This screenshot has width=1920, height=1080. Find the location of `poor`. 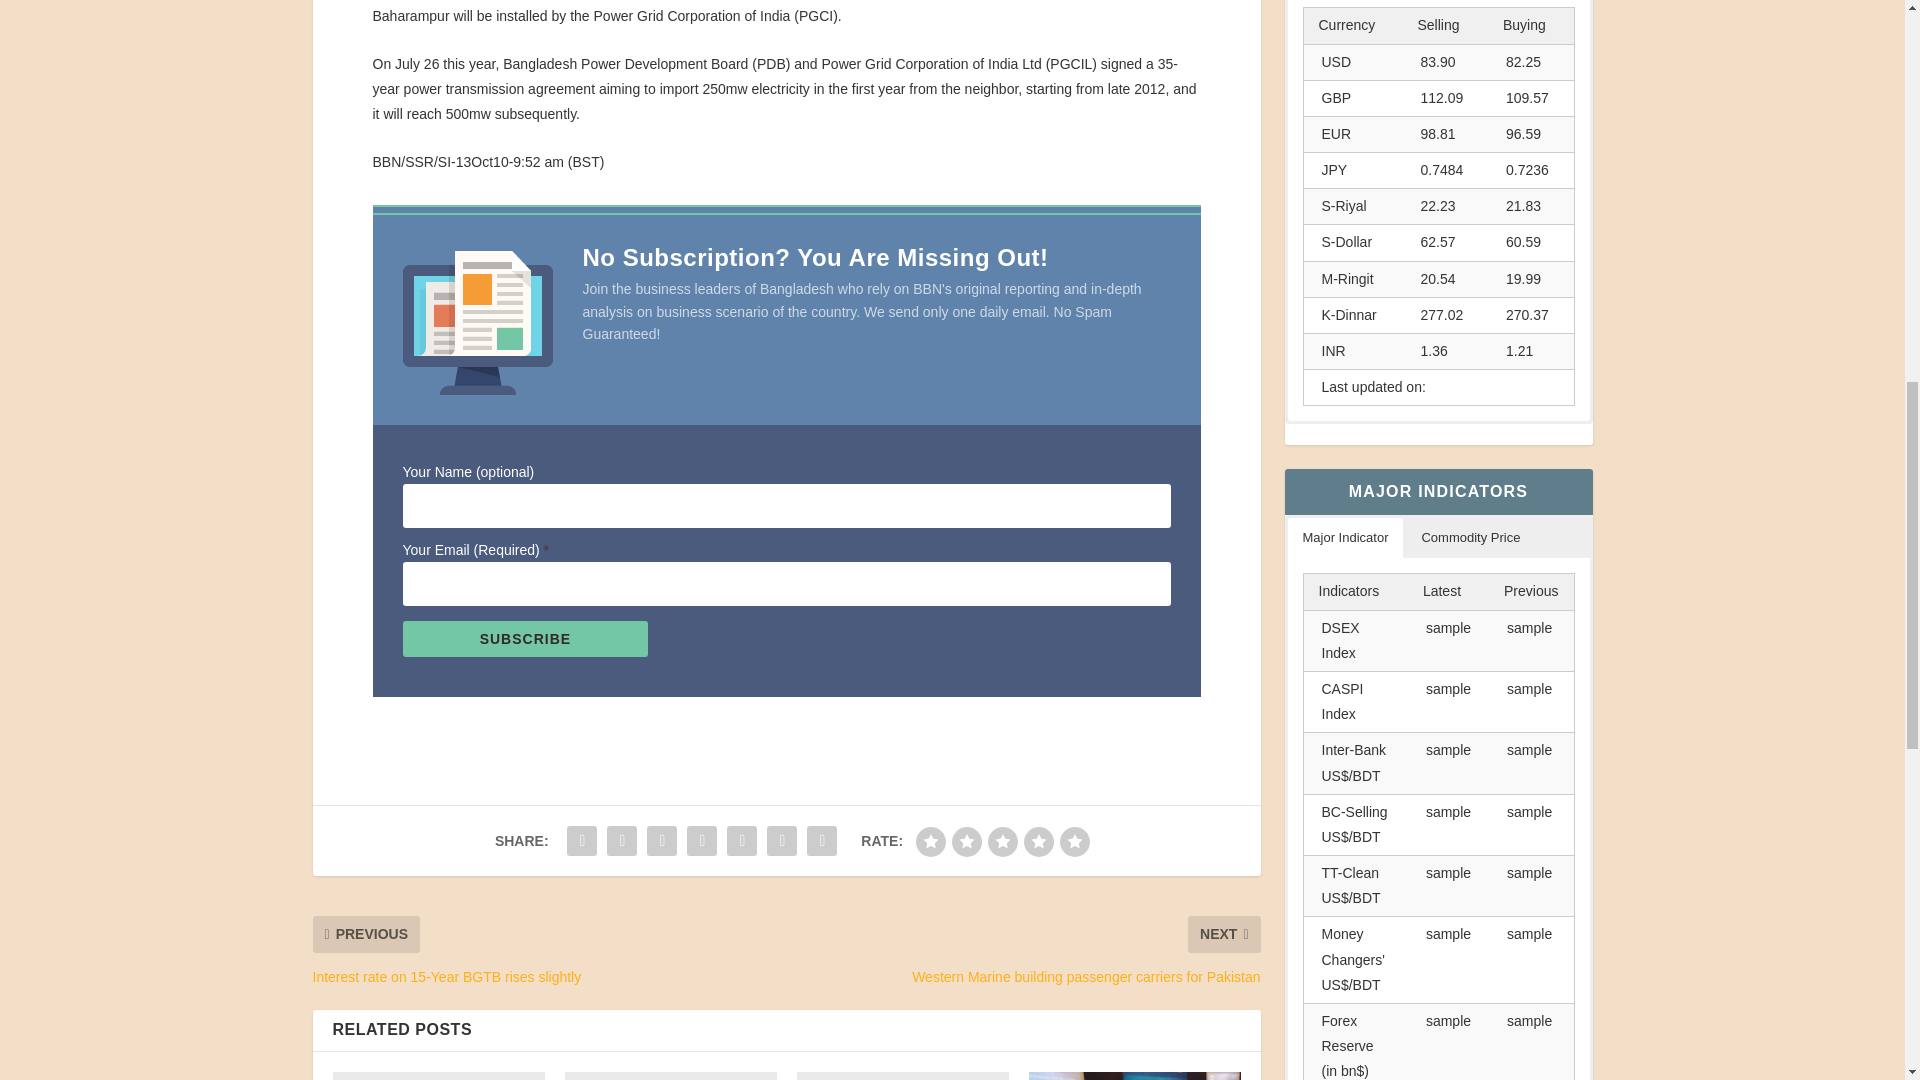

poor is located at coordinates (966, 842).